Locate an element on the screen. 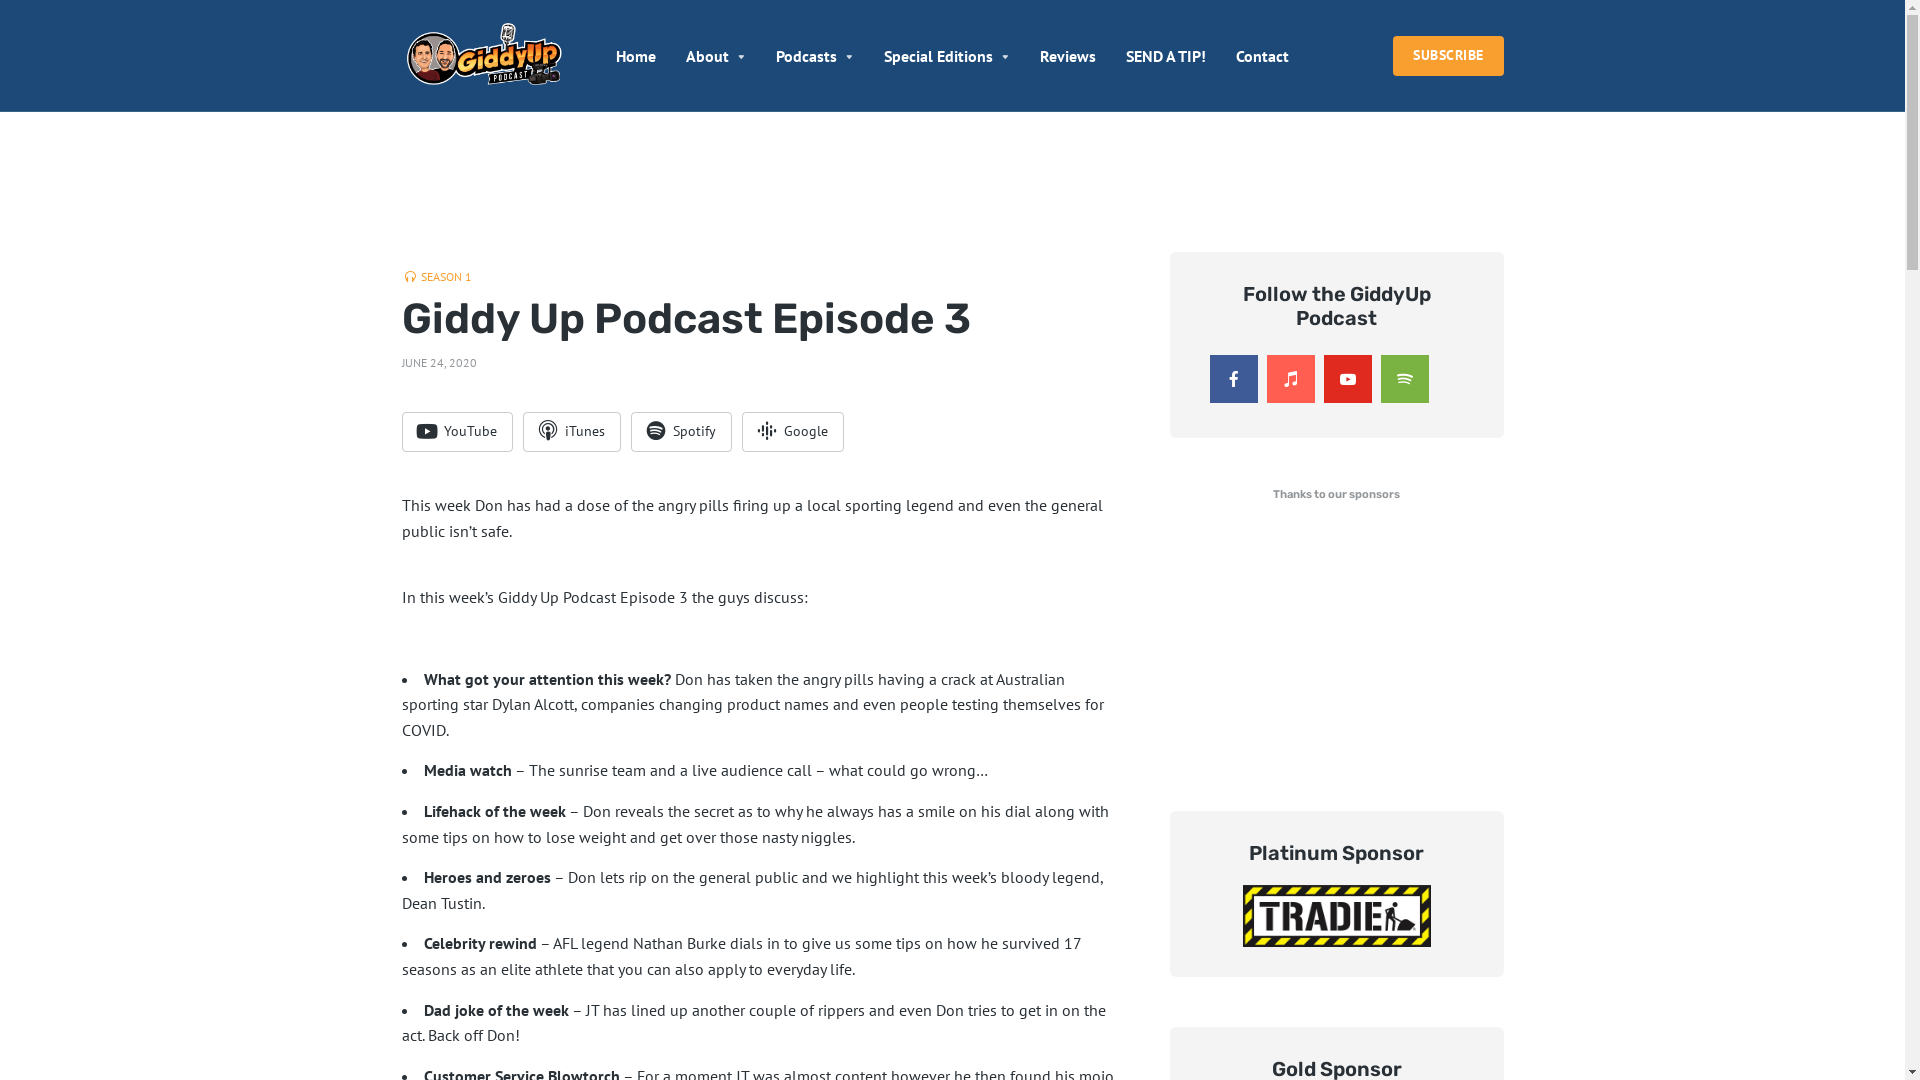 This screenshot has width=1920, height=1080. Contact is located at coordinates (1262, 56).